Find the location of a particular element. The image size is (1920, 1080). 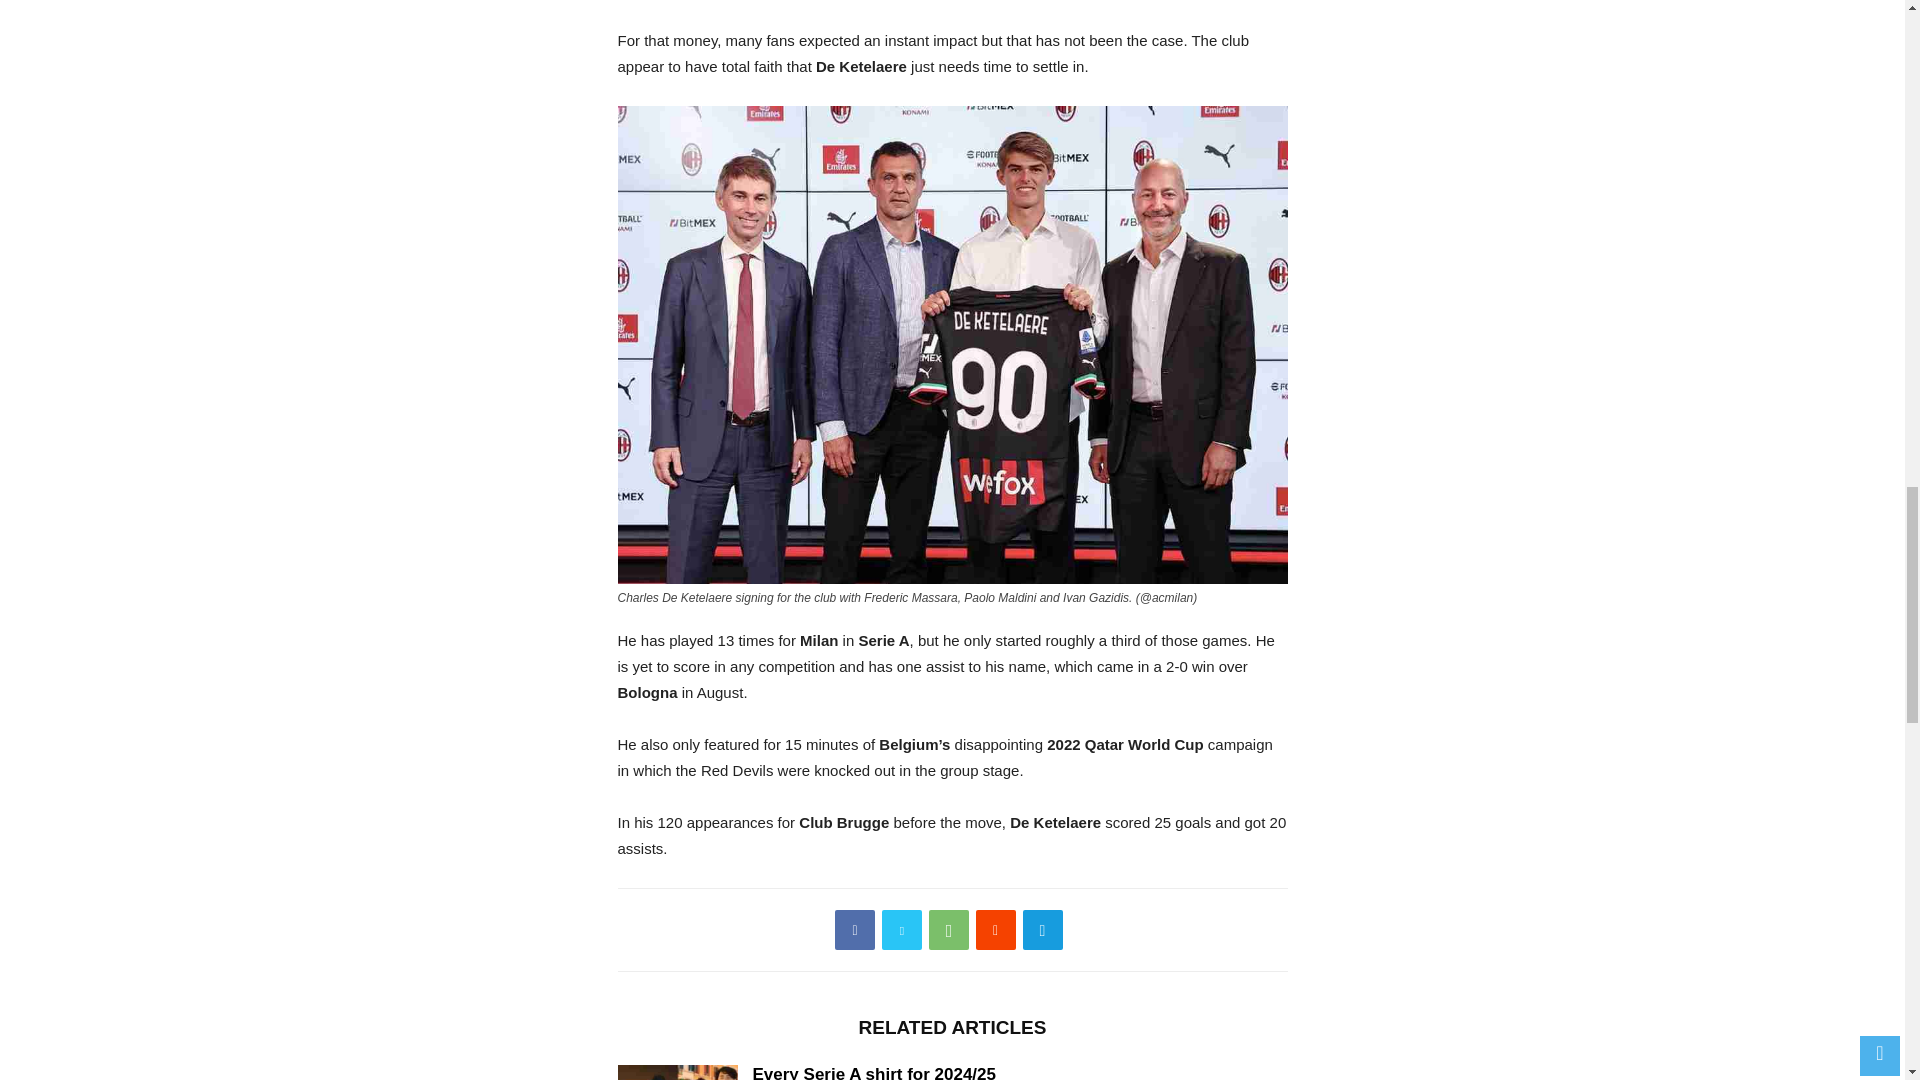

ReddIt is located at coordinates (995, 930).